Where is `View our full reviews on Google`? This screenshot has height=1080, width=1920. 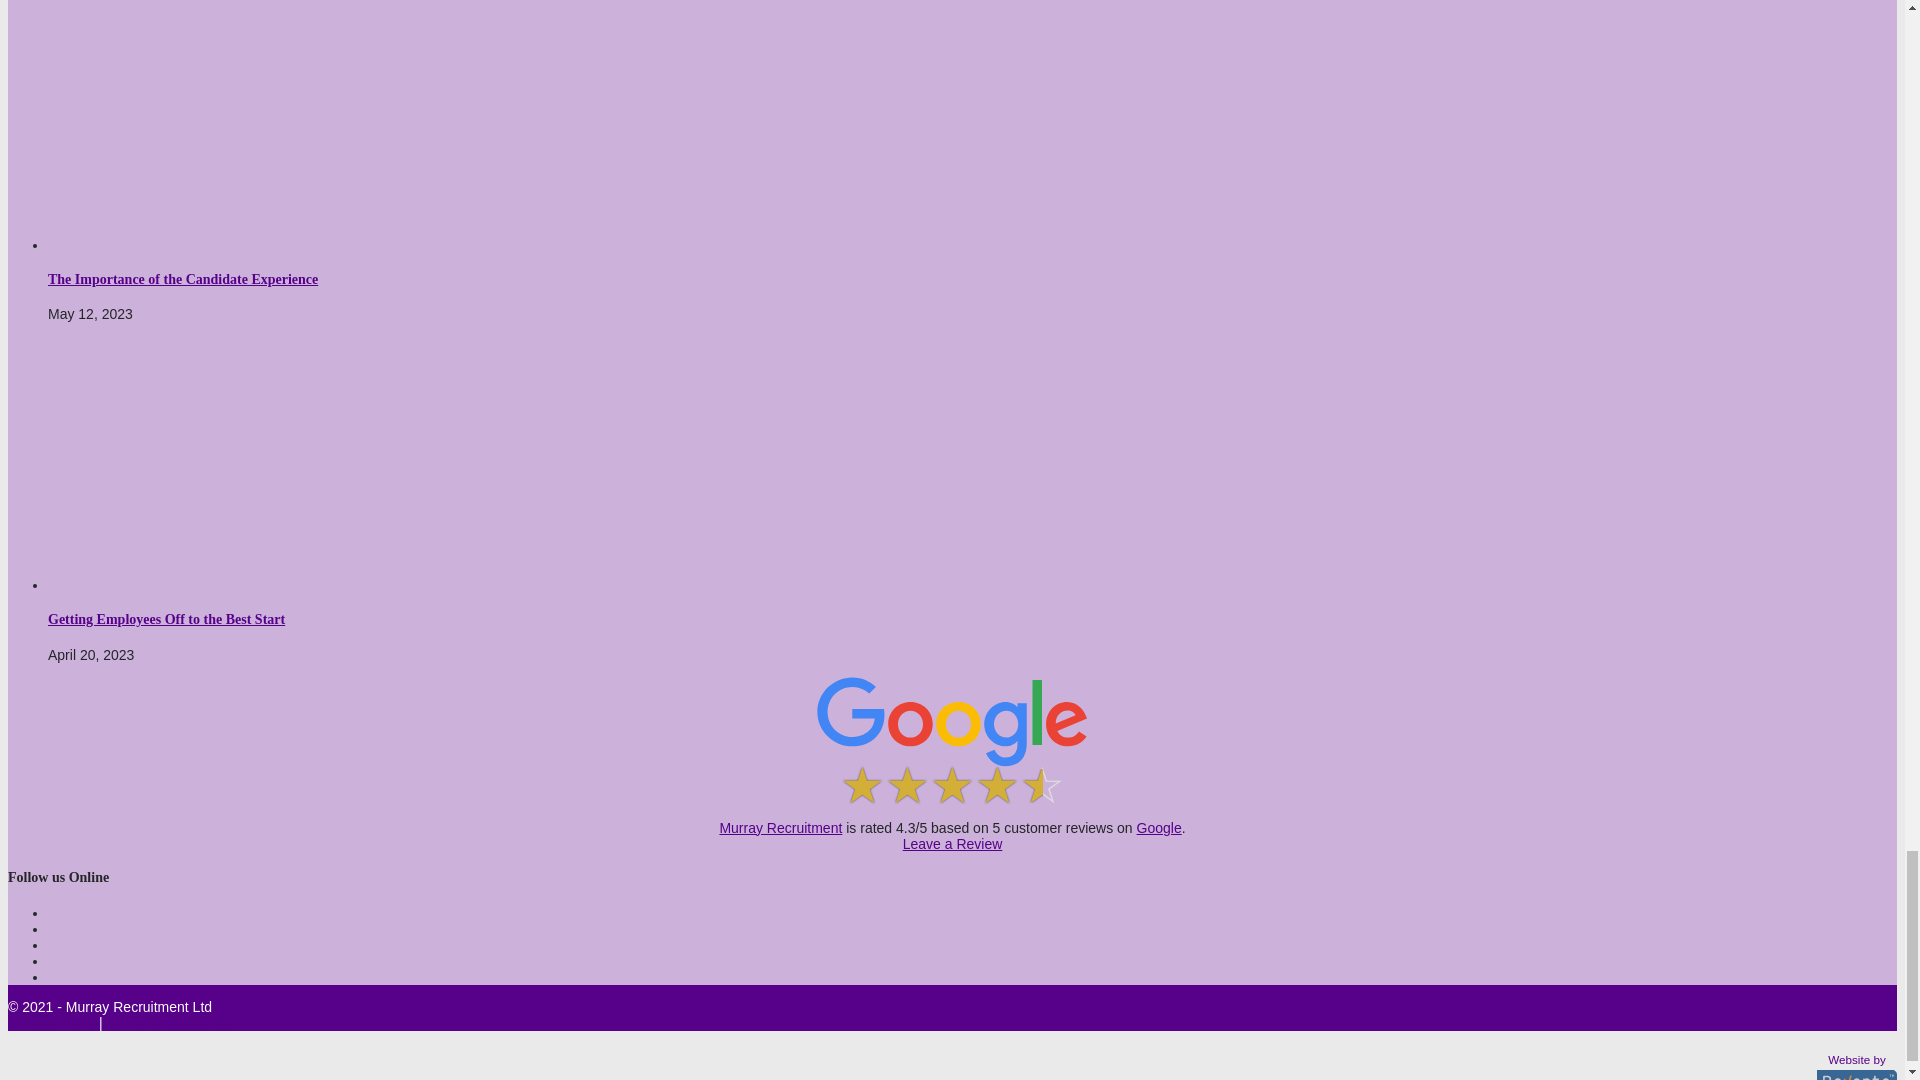 View our full reviews on Google is located at coordinates (780, 827).